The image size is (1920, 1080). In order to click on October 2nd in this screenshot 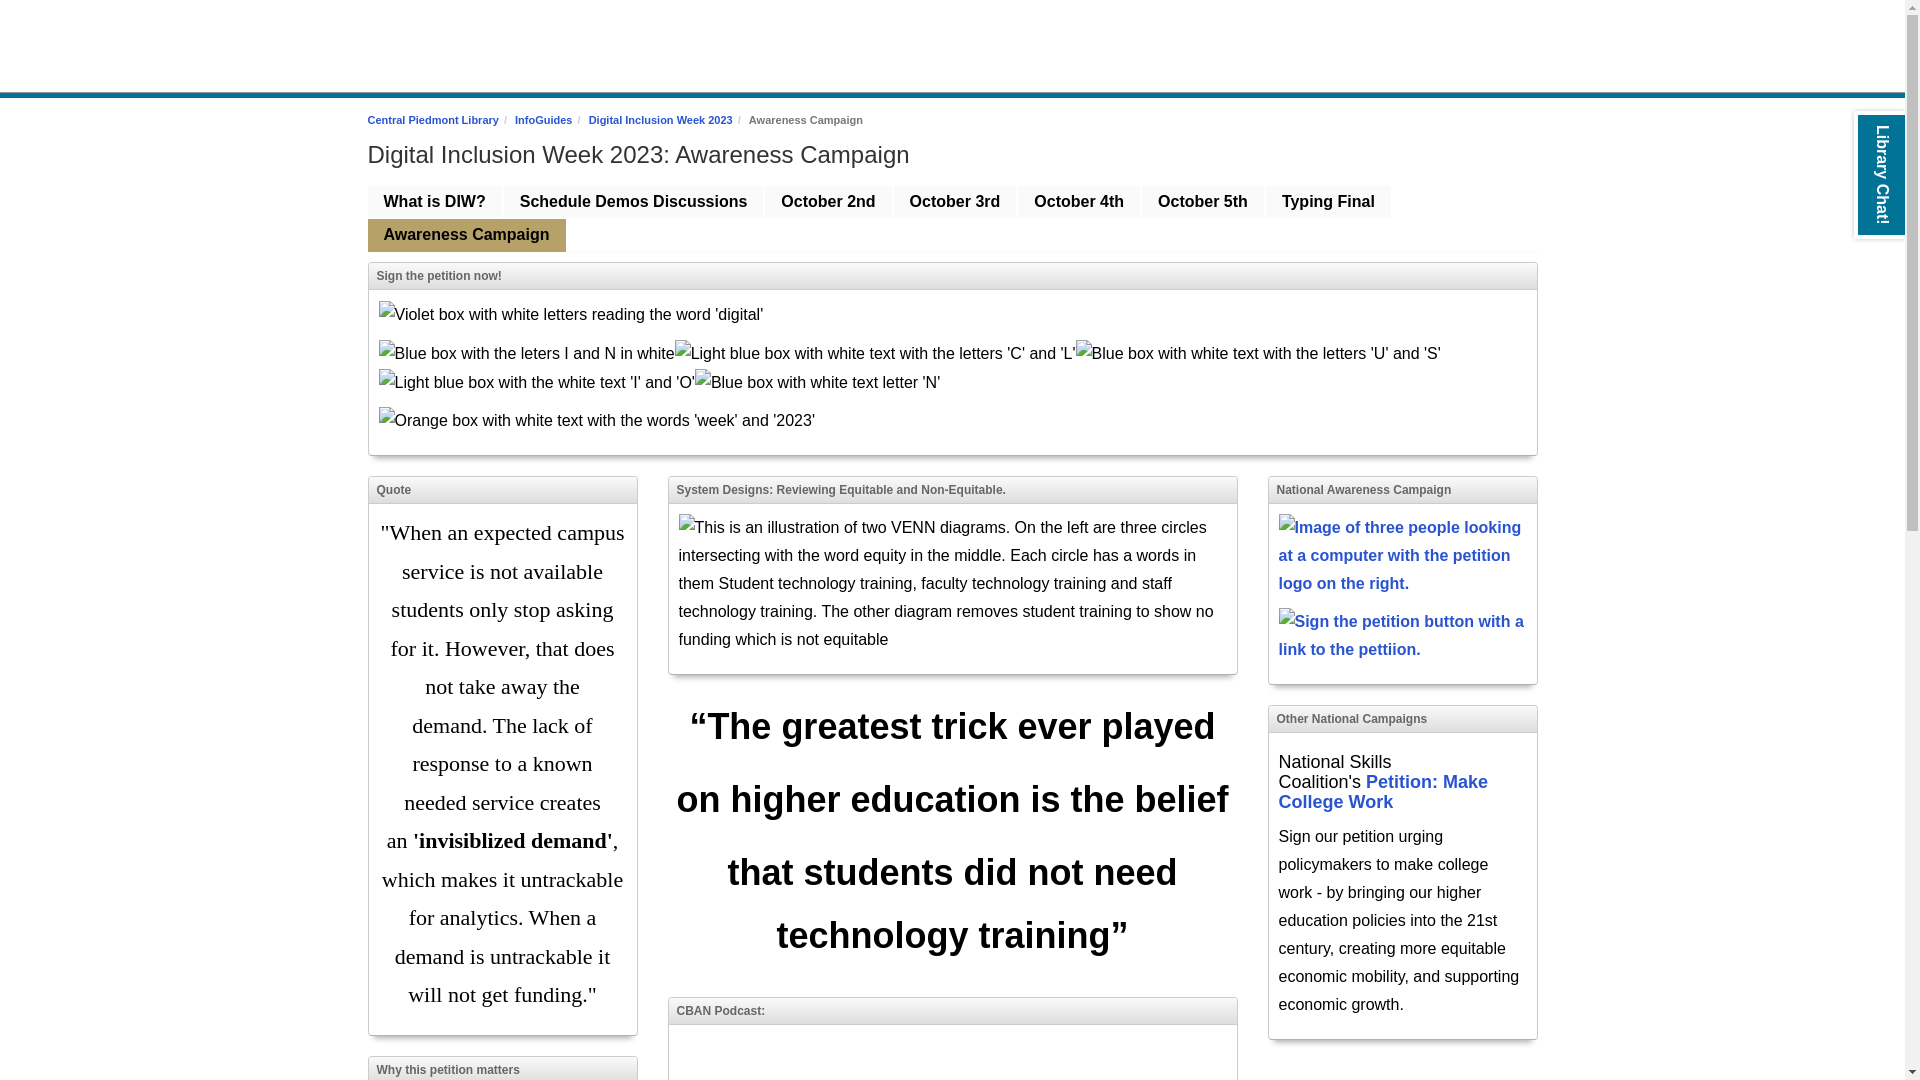, I will do `click(827, 202)`.